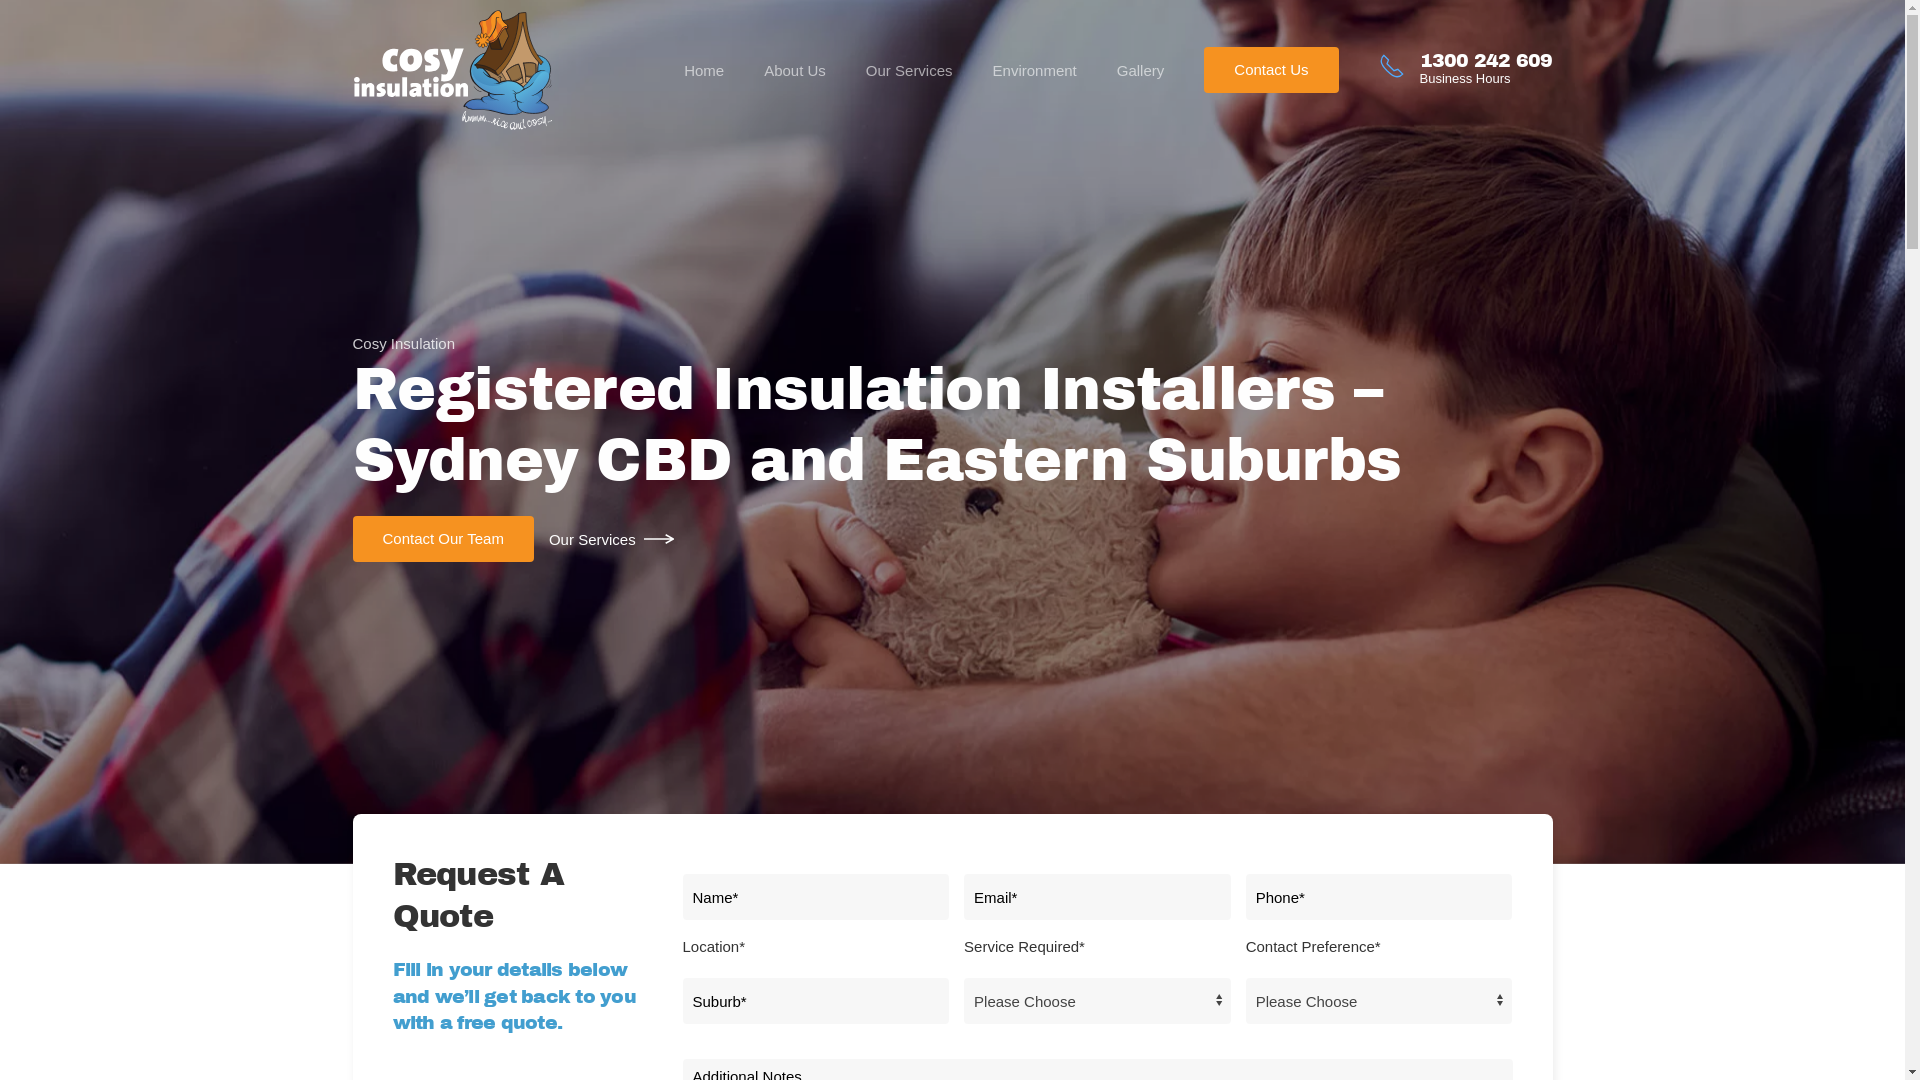 The height and width of the screenshot is (1080, 1920). Describe the element at coordinates (1141, 70) in the screenshot. I see `Gallery` at that location.